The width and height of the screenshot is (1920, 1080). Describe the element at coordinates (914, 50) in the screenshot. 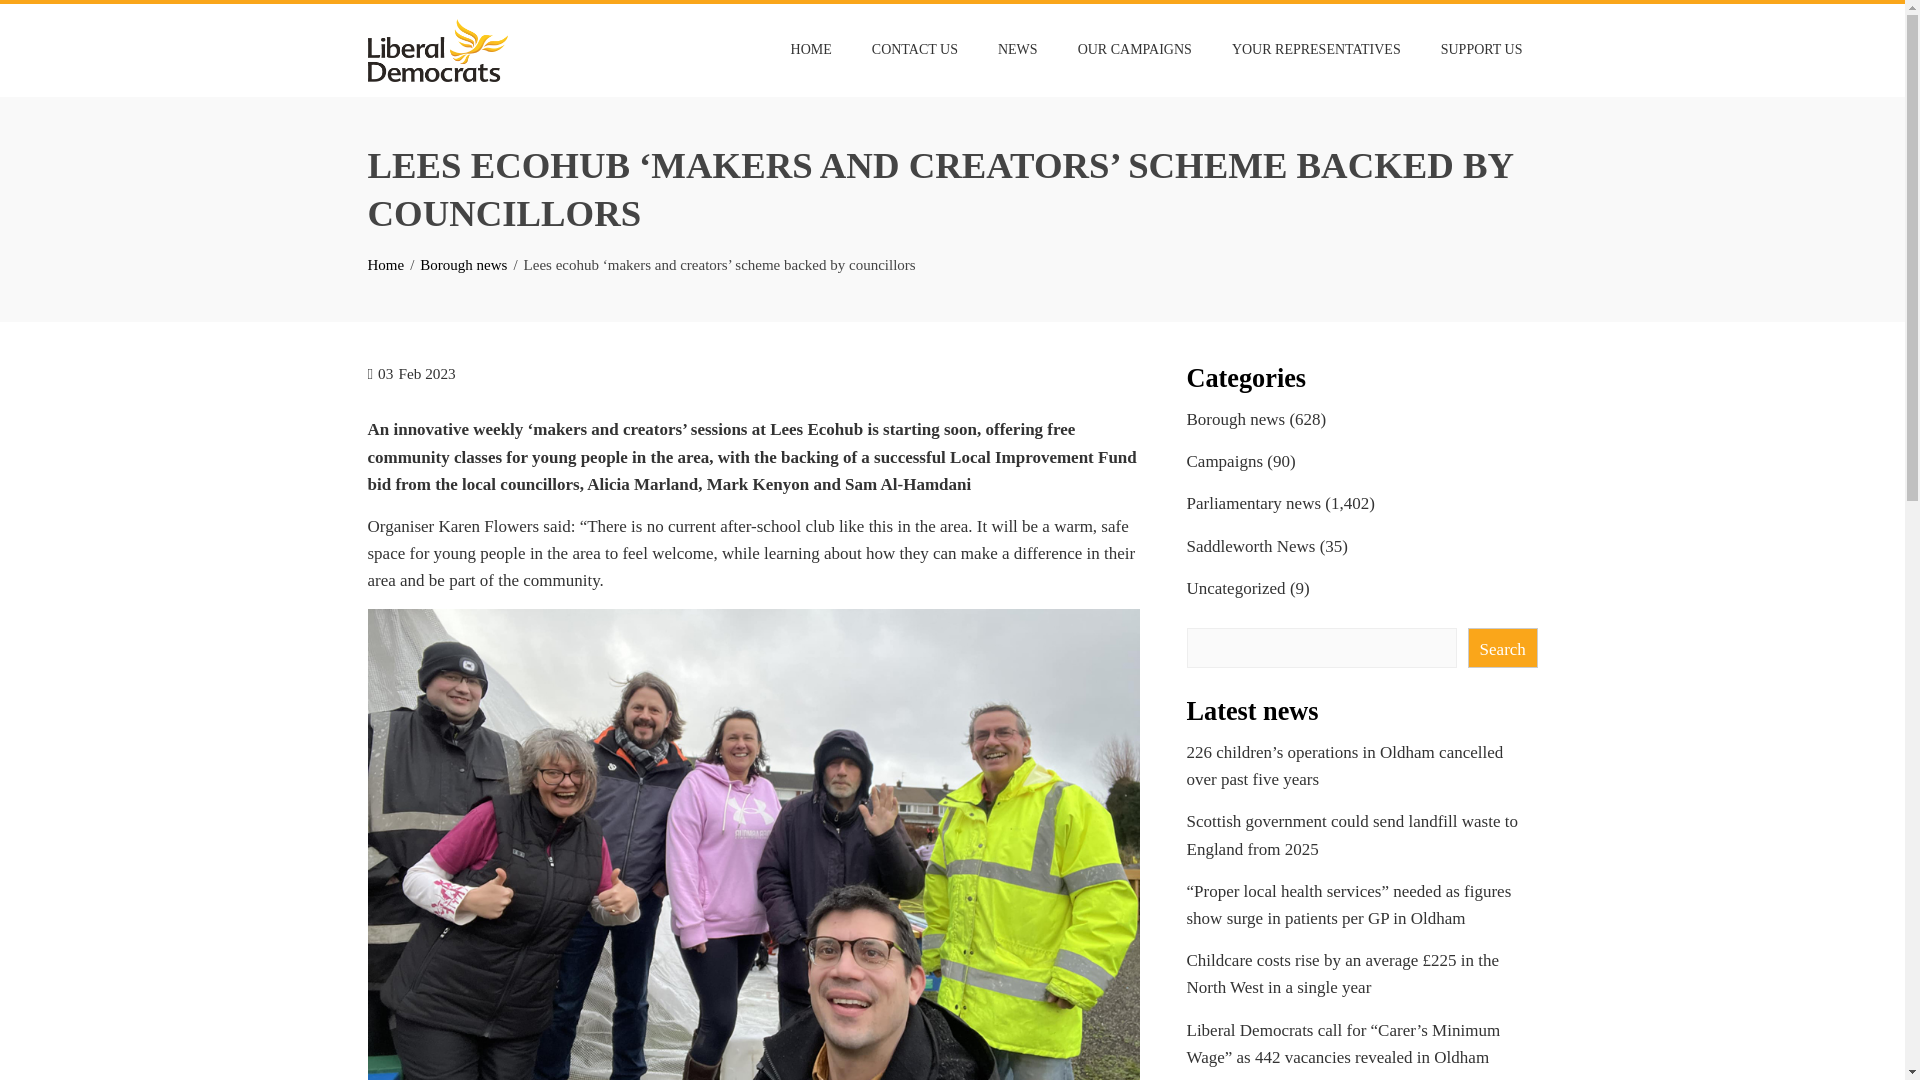

I see `CONTACT US` at that location.